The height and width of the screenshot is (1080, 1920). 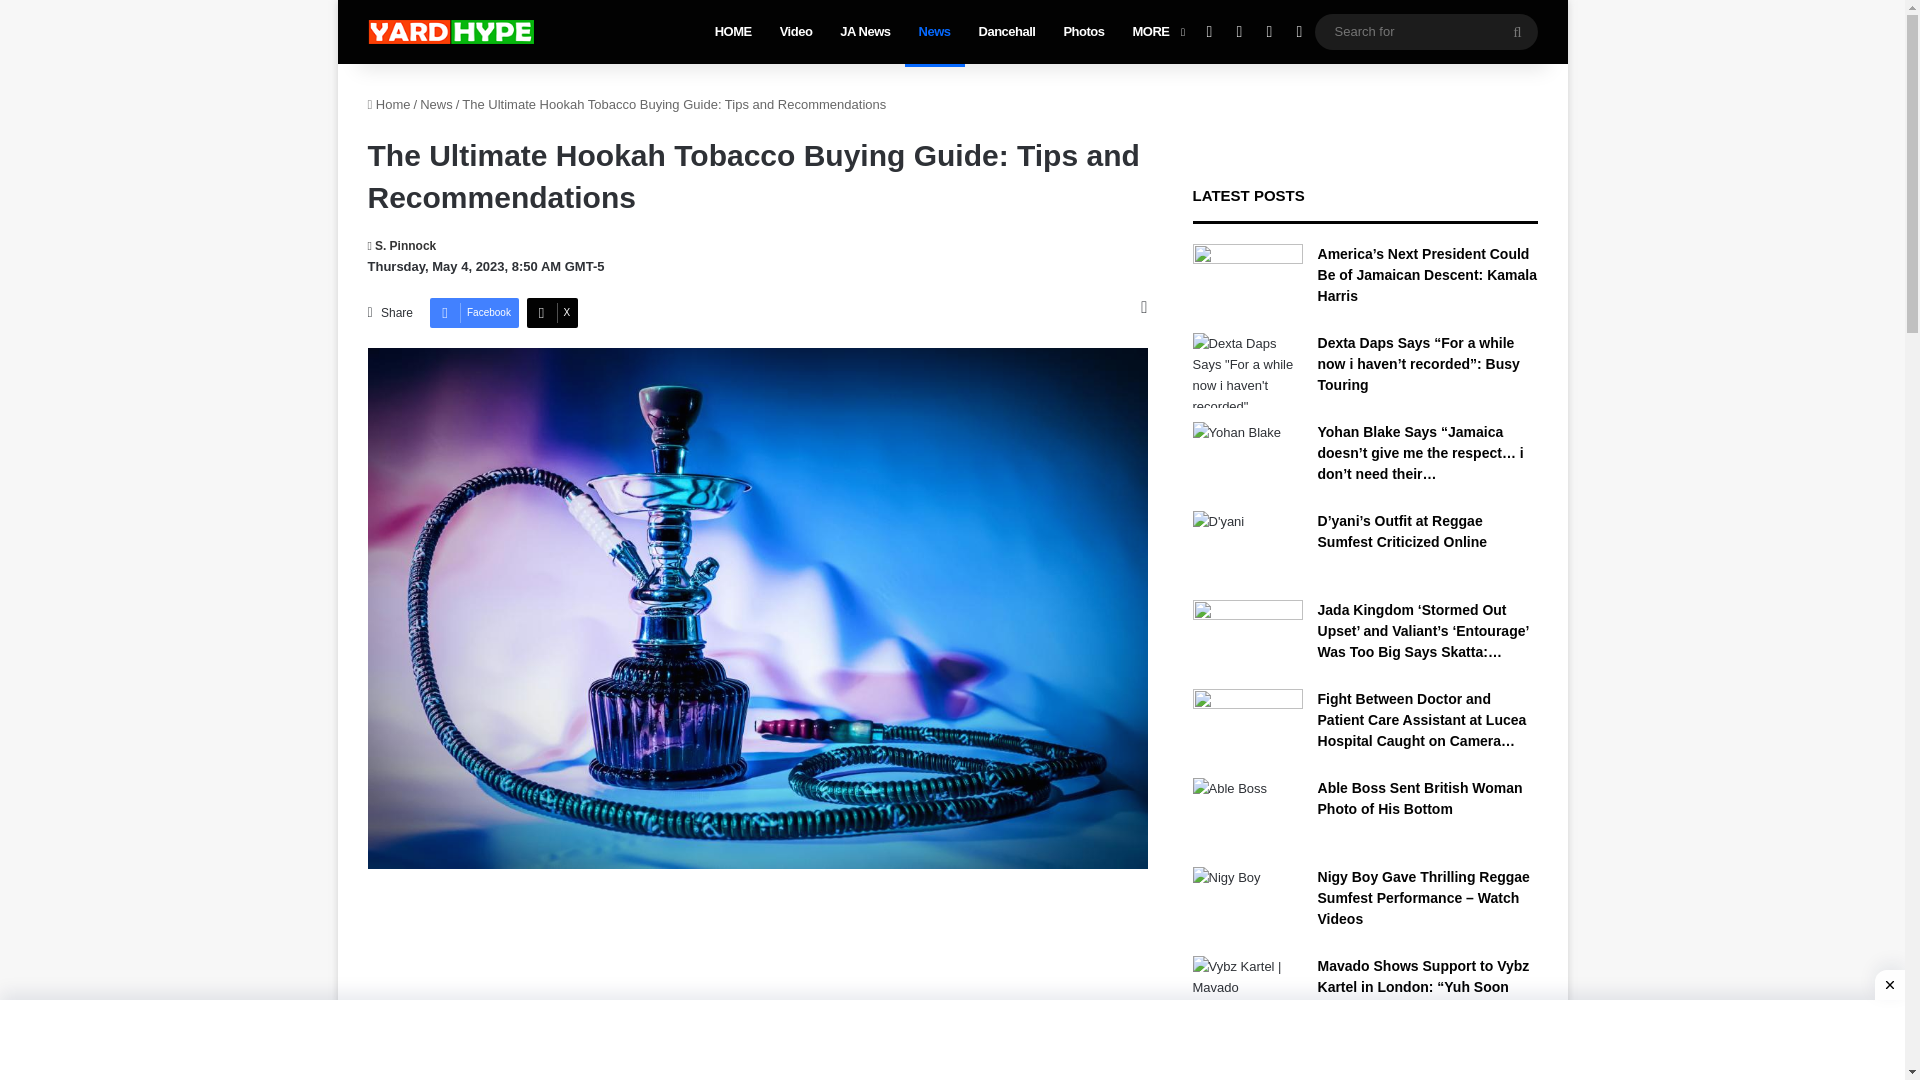 I want to click on Photos, so click(x=1082, y=32).